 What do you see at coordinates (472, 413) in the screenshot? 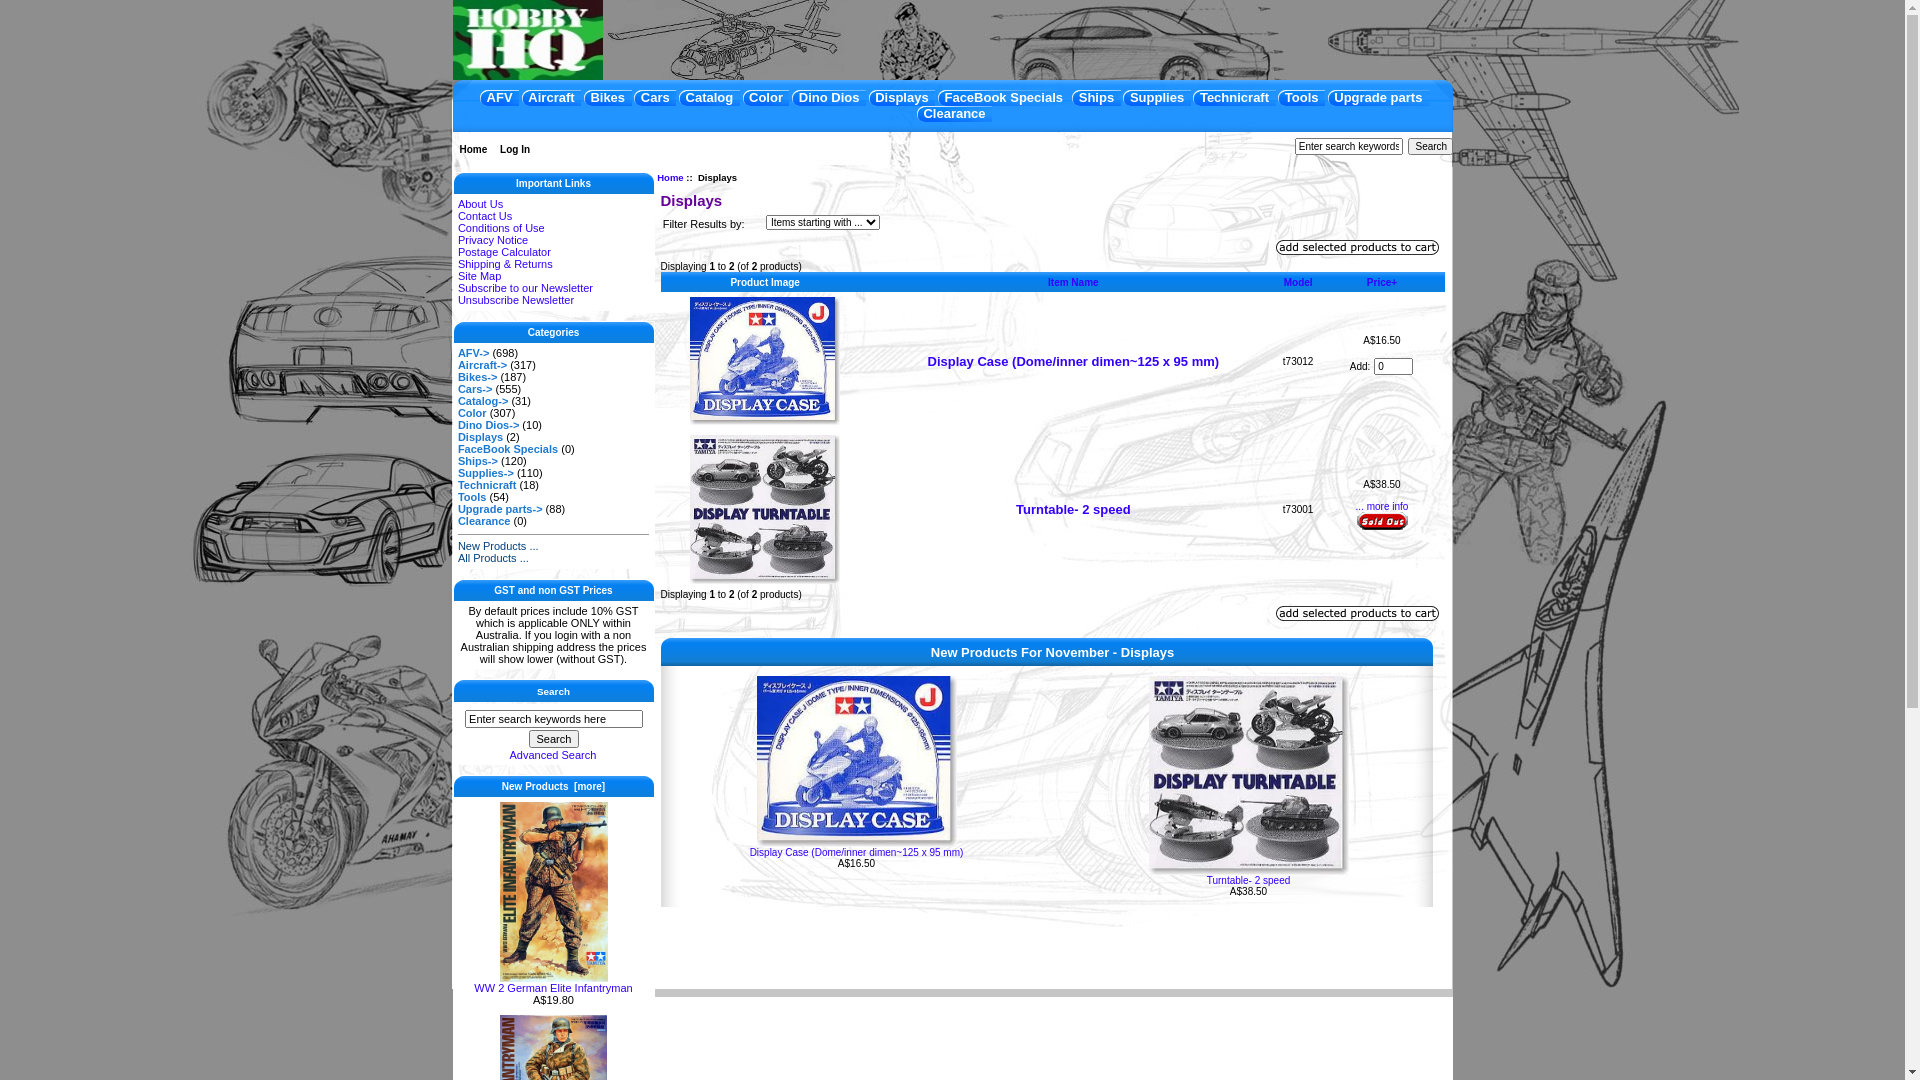
I see `Color` at bounding box center [472, 413].